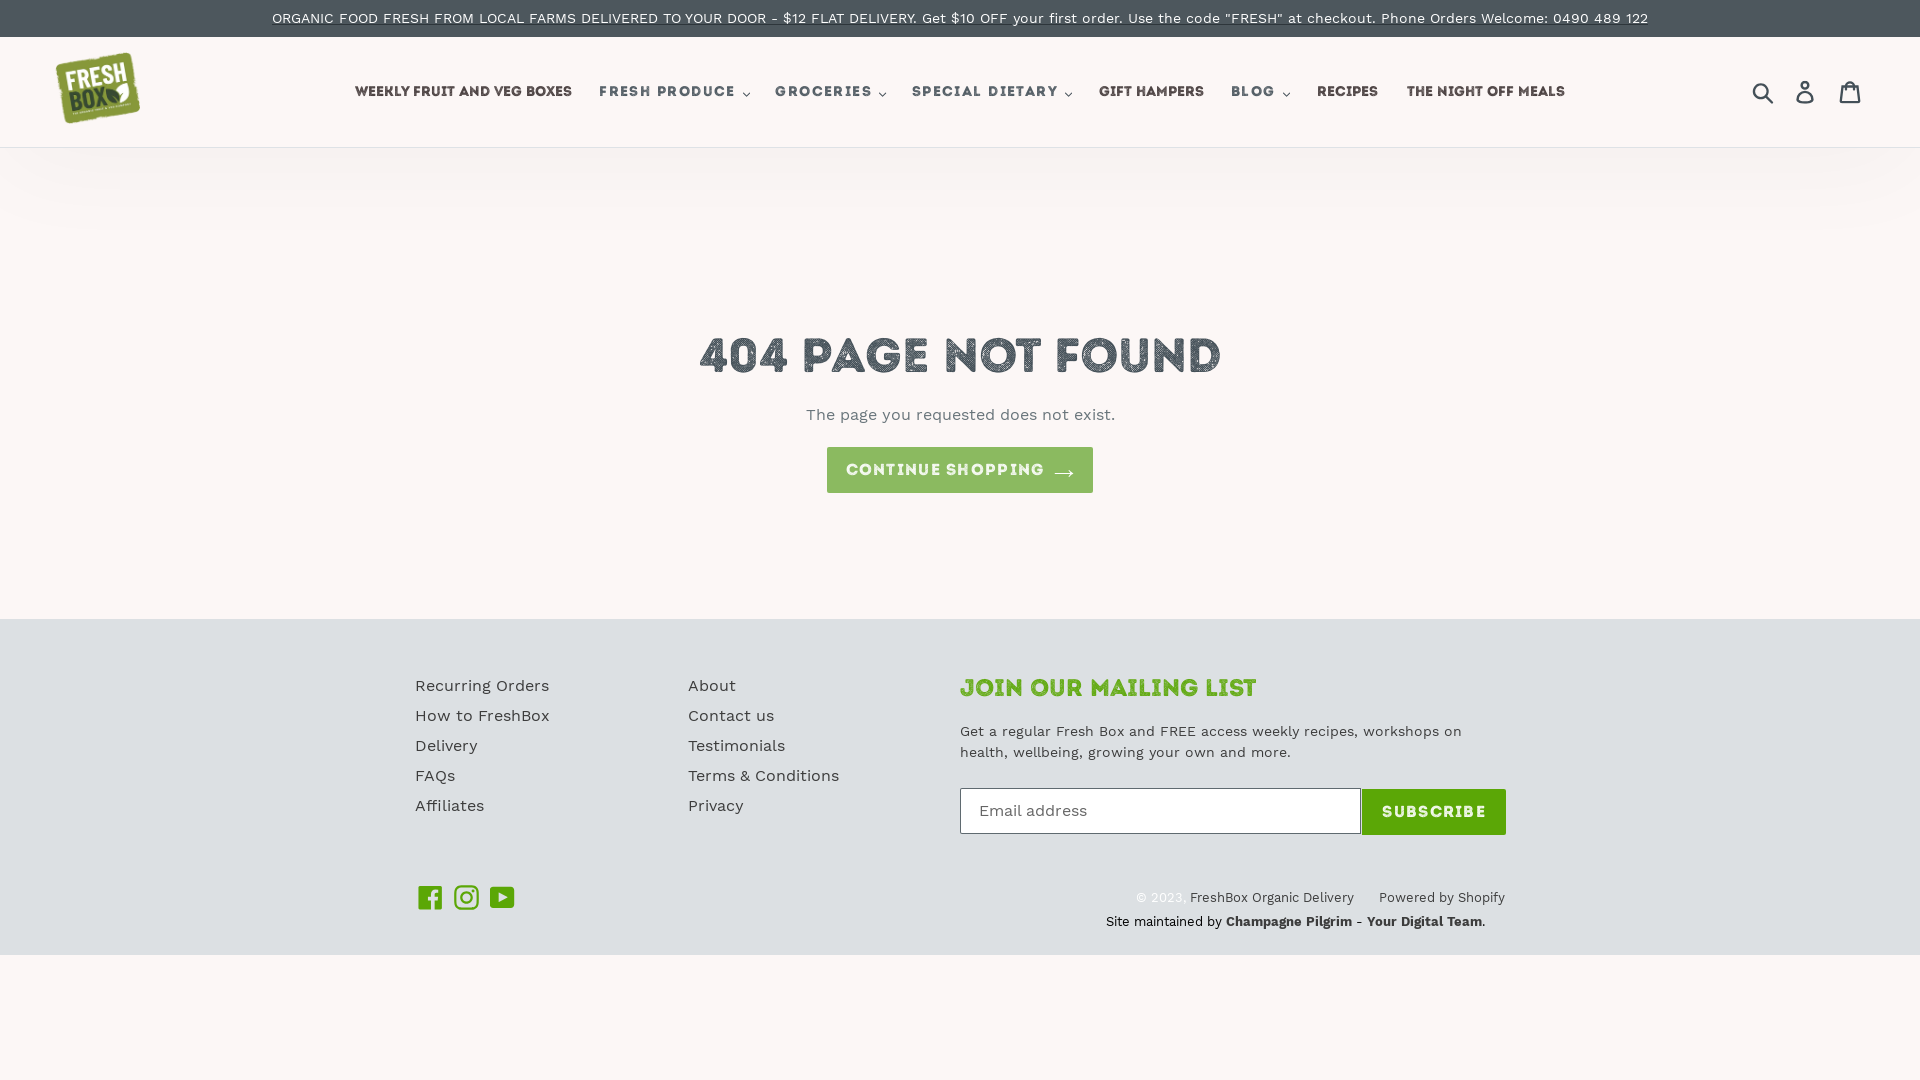  I want to click on Powered by Shopify, so click(1442, 897).